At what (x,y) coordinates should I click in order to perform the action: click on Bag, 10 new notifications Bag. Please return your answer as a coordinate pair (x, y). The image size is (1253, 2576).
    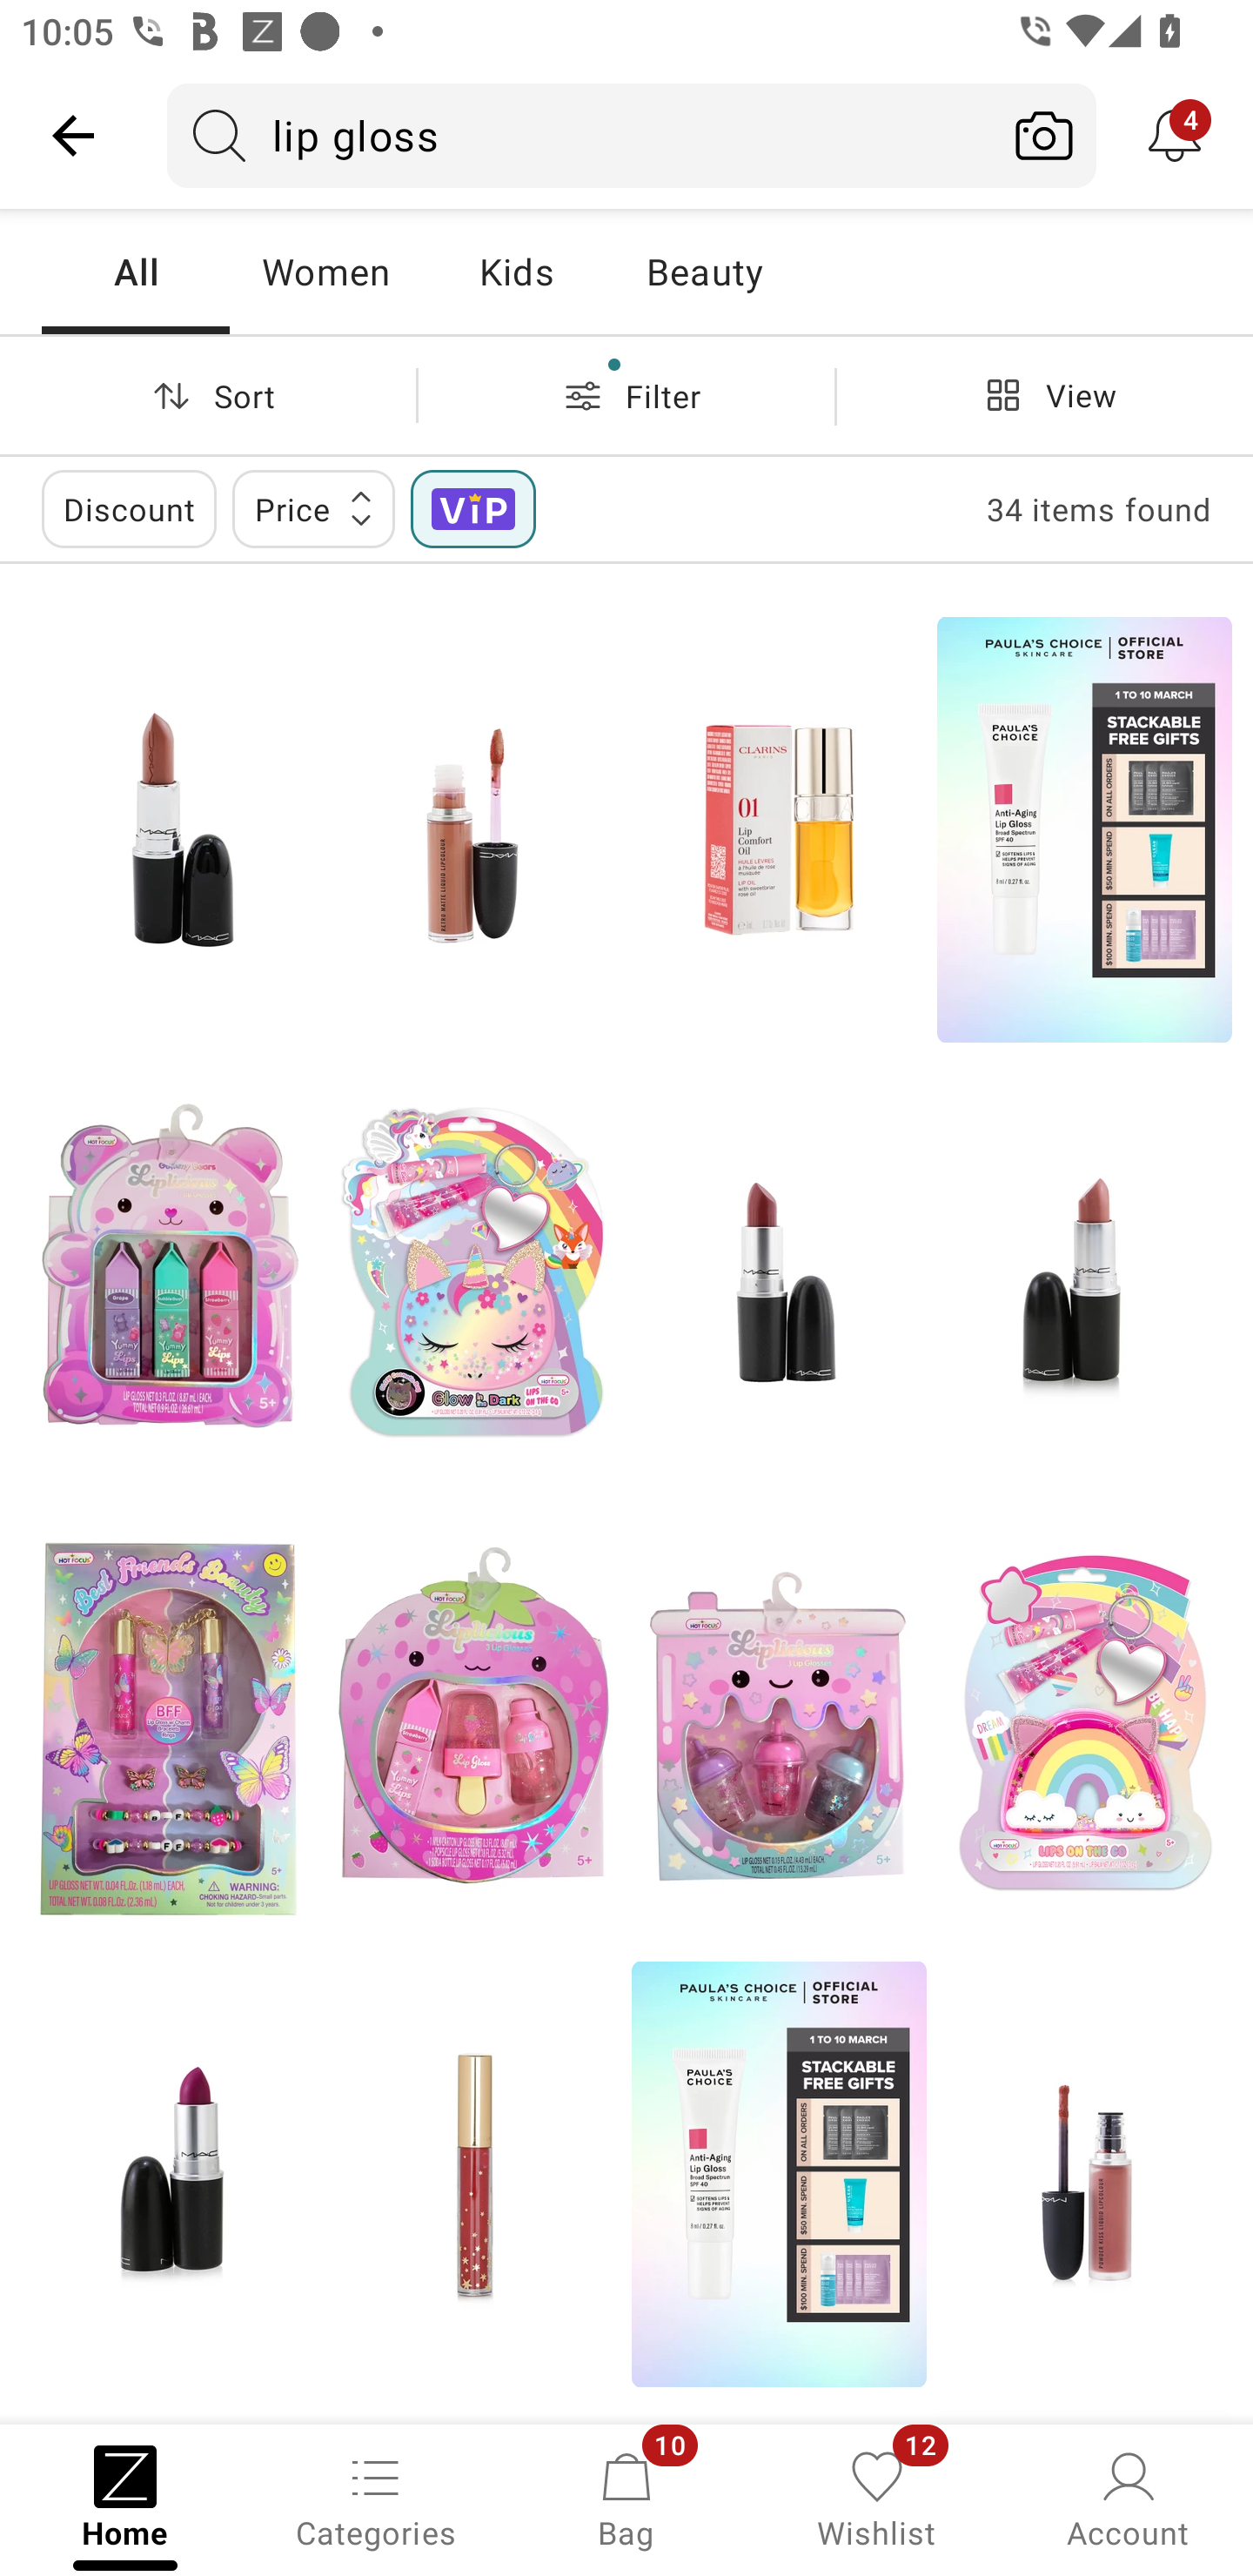
    Looking at the image, I should click on (626, 2498).